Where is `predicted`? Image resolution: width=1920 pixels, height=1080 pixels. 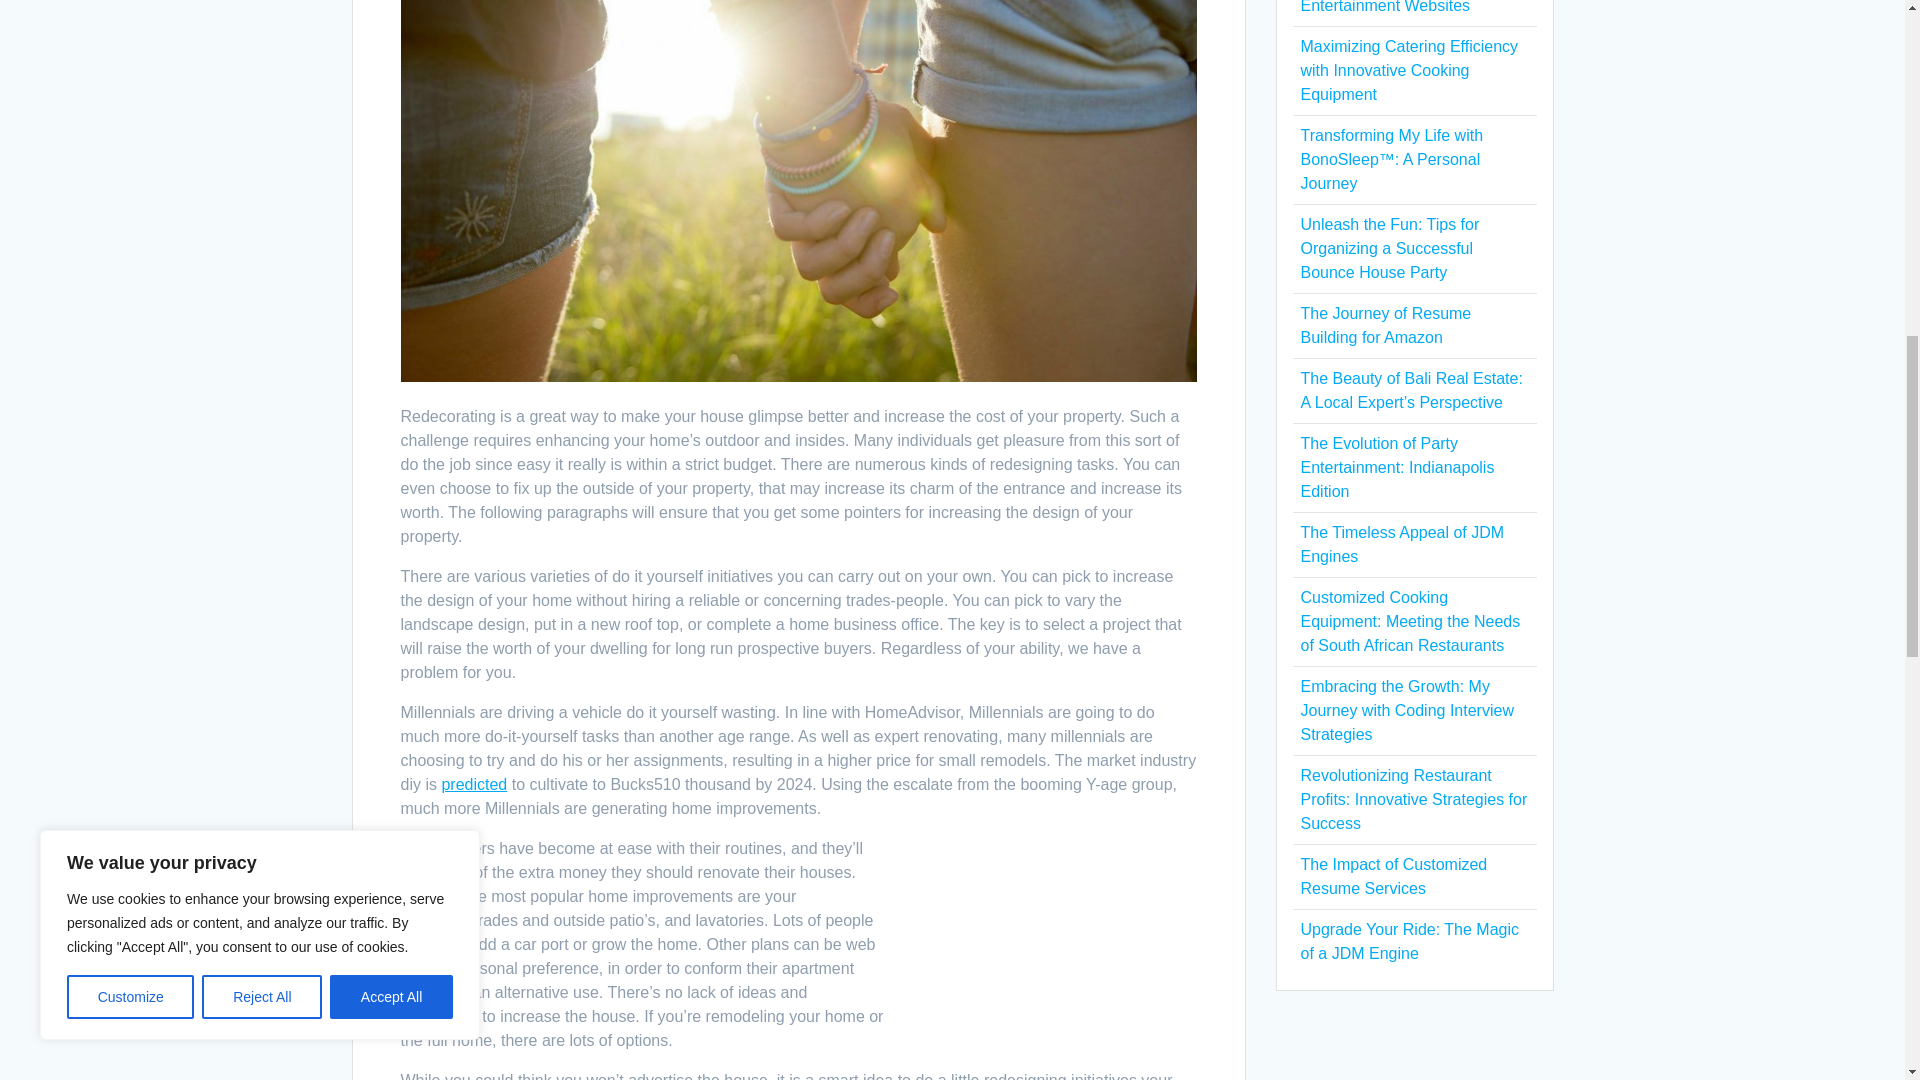 predicted is located at coordinates (474, 784).